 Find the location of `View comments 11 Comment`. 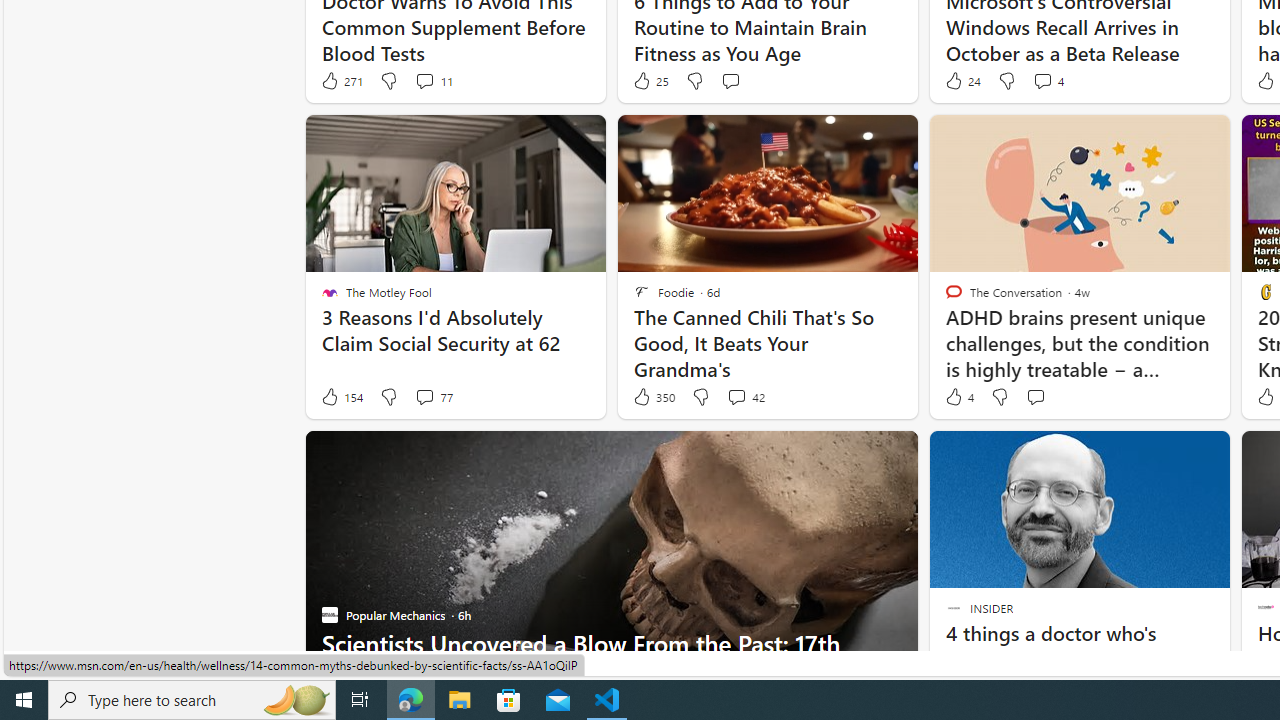

View comments 11 Comment is located at coordinates (432, 80).